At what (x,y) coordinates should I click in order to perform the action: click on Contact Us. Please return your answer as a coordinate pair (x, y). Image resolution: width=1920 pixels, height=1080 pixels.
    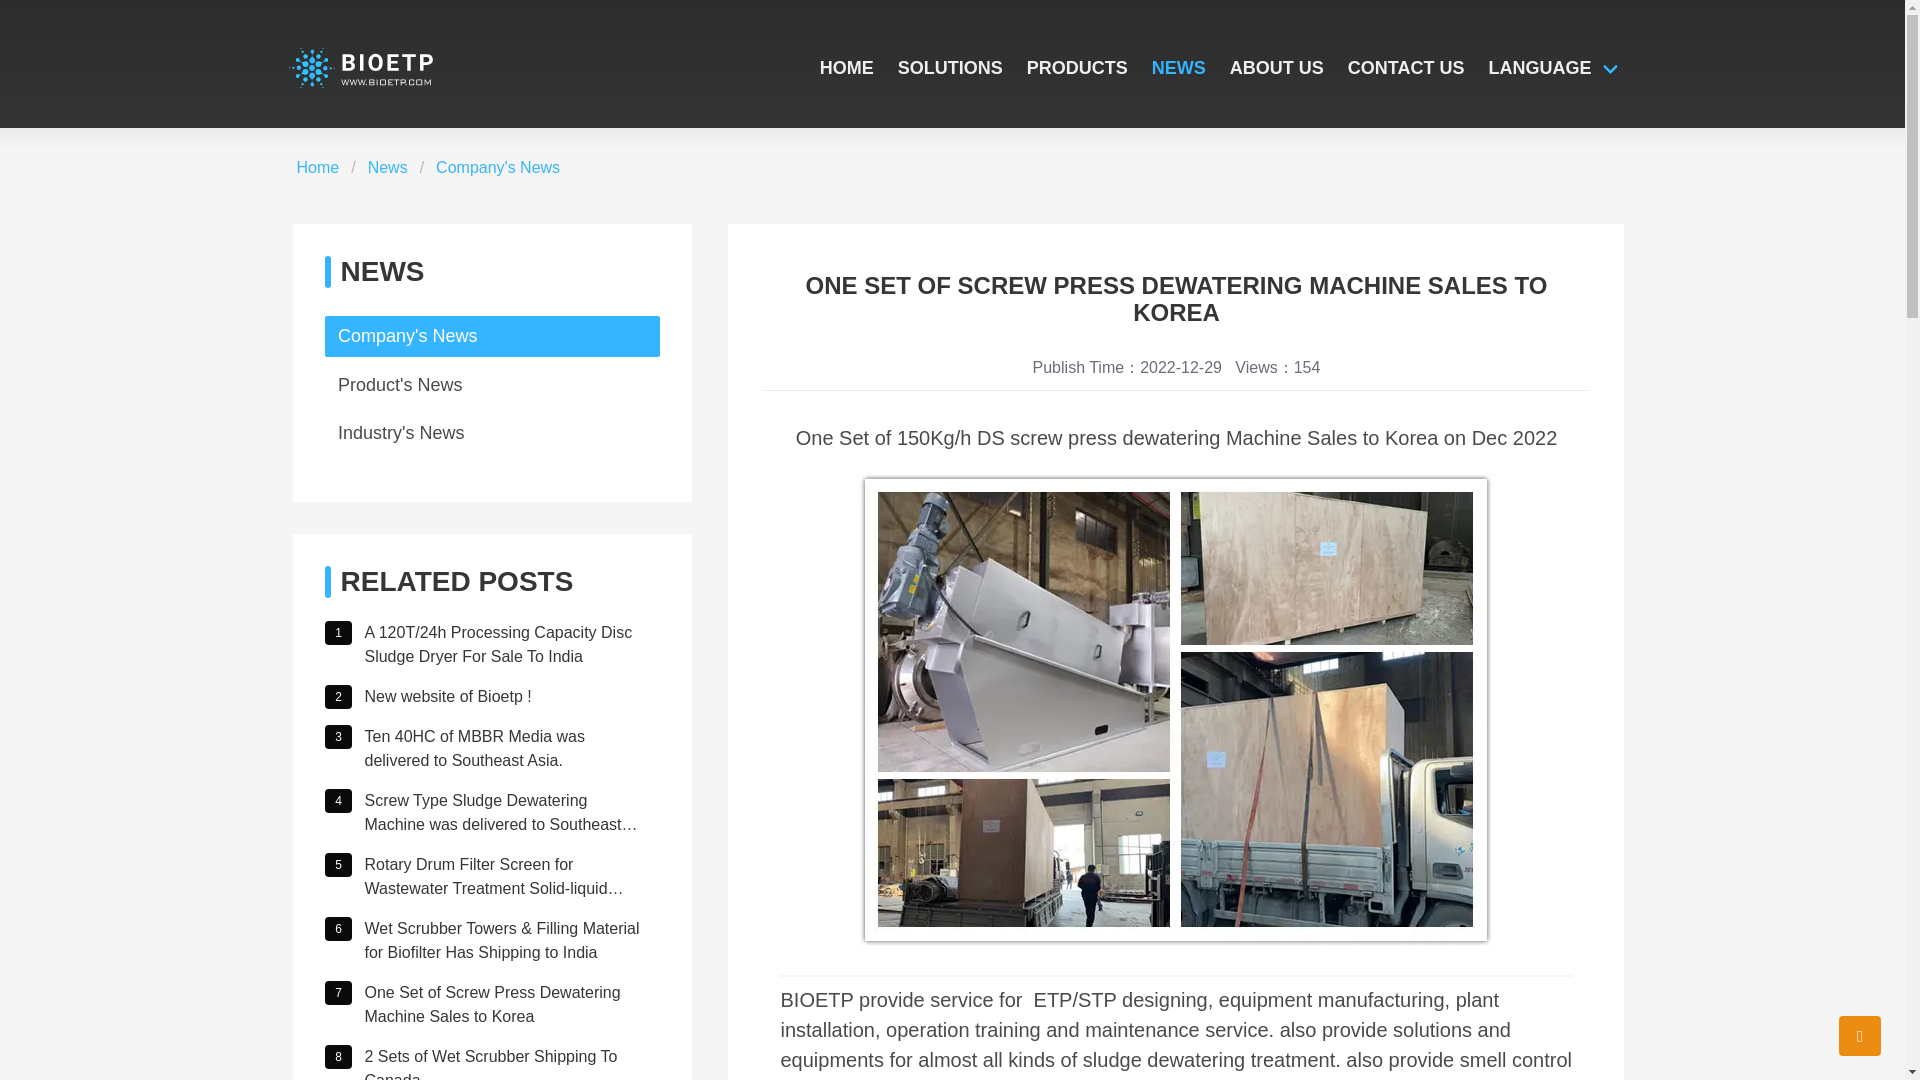
    Looking at the image, I should click on (1406, 68).